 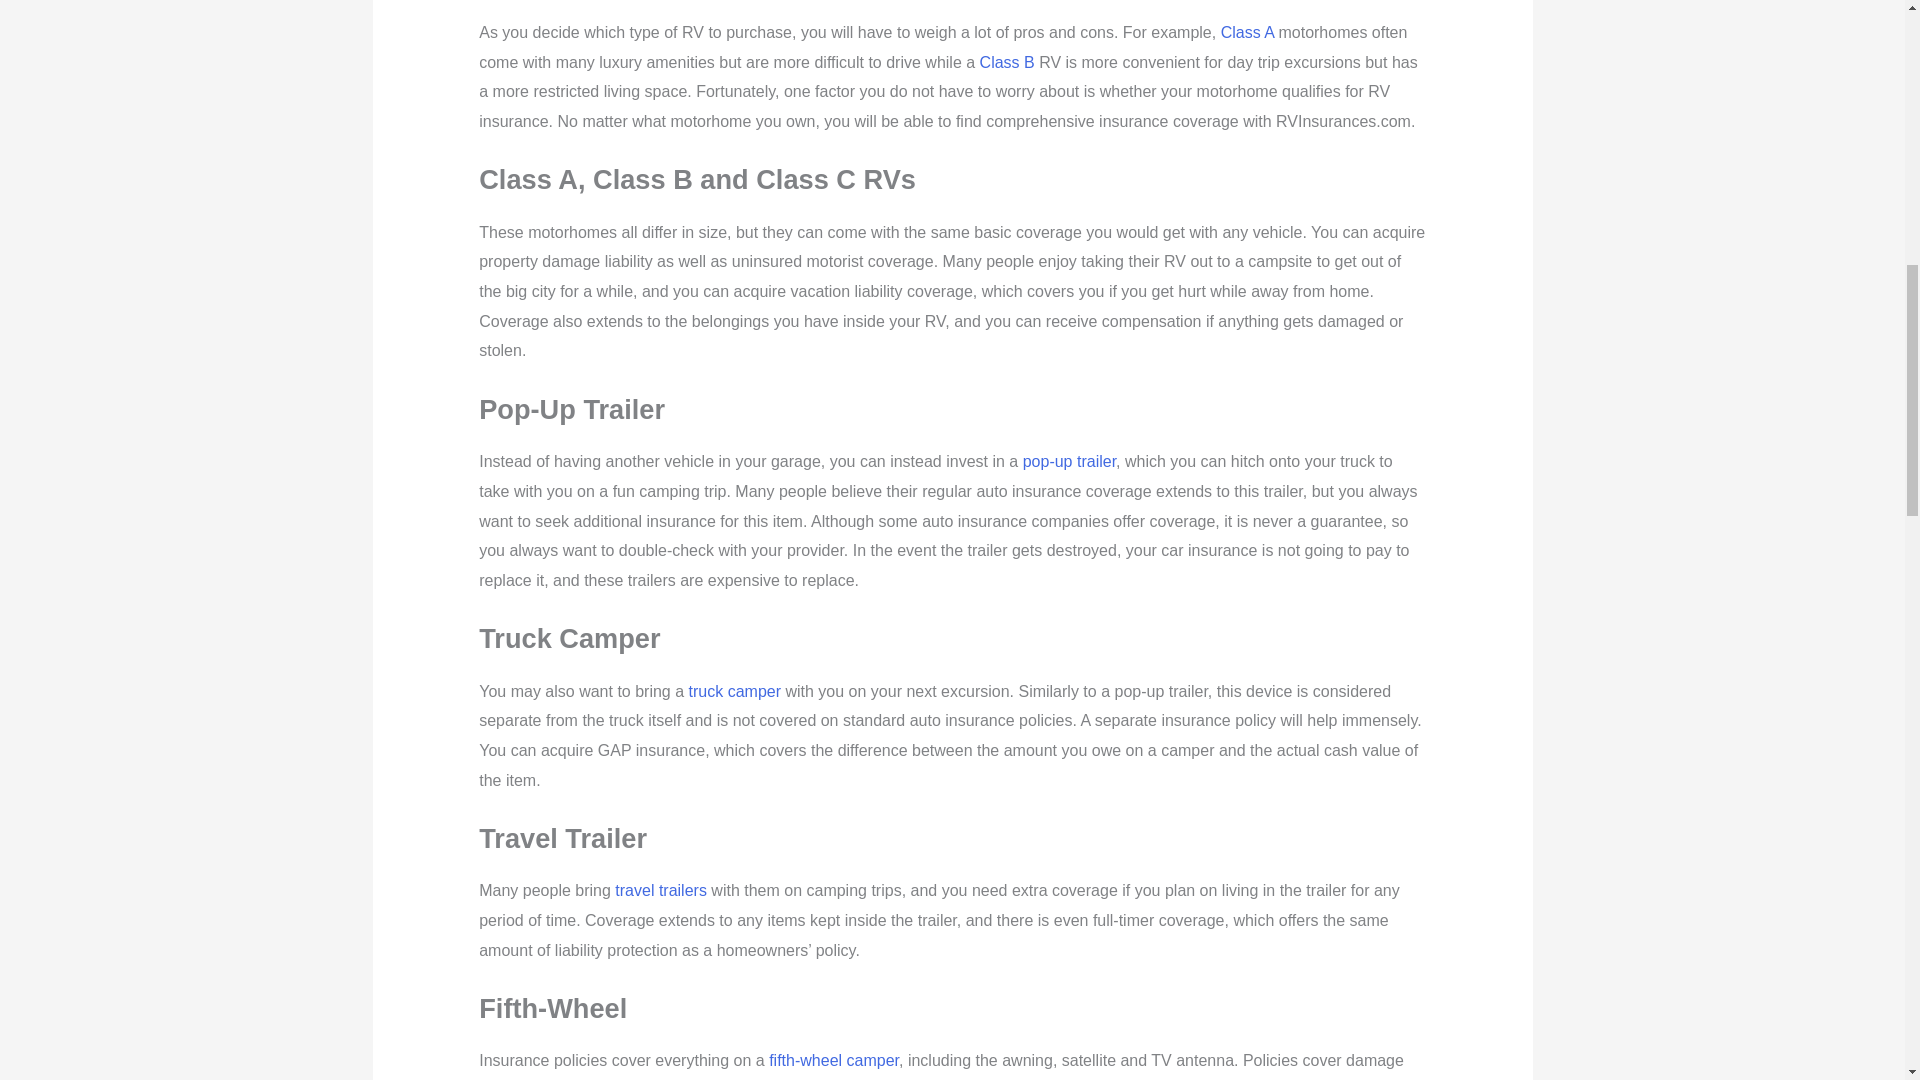 What do you see at coordinates (1006, 62) in the screenshot?
I see `Class B` at bounding box center [1006, 62].